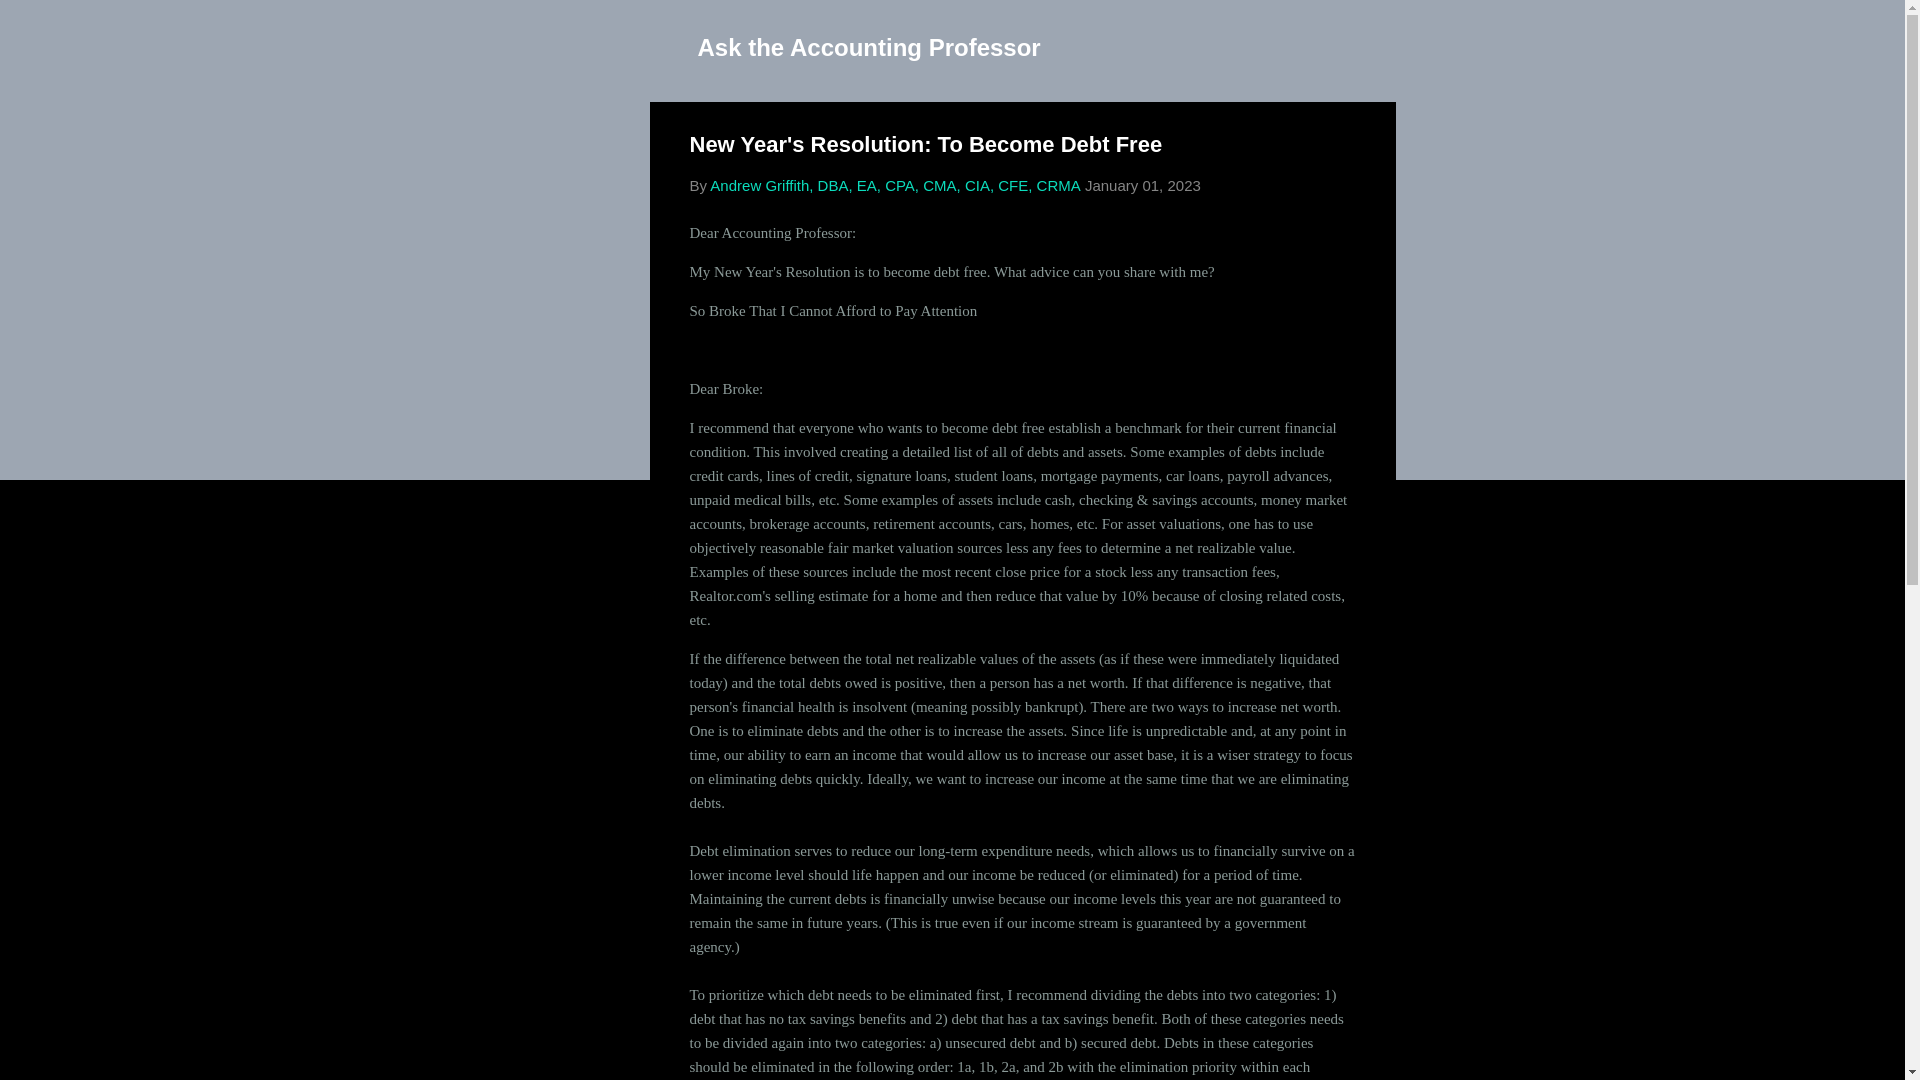 This screenshot has height=1080, width=1920. Describe the element at coordinates (894, 186) in the screenshot. I see `Andrew Griffith, DBA, EA, CPA, CMA, CIA, CFE, CRMA` at that location.